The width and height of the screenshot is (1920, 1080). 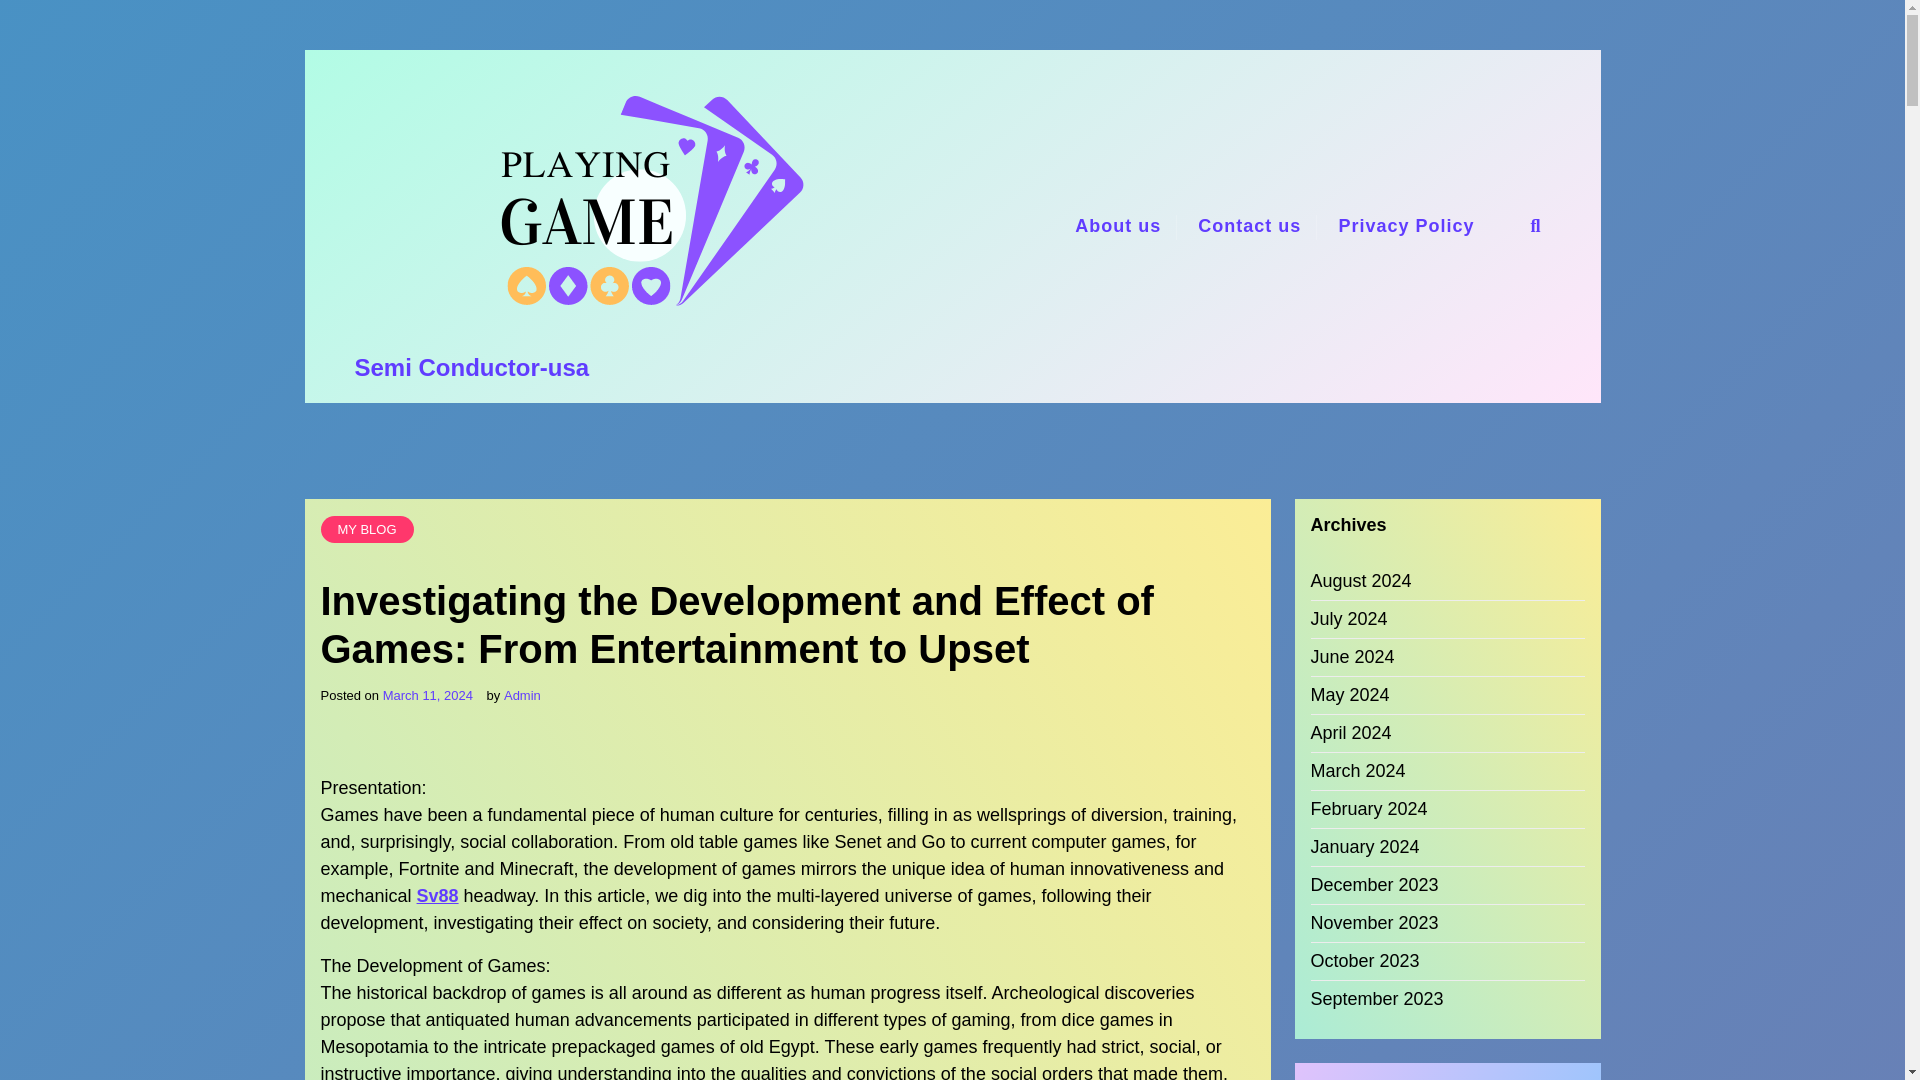 What do you see at coordinates (1364, 846) in the screenshot?
I see `January 2024` at bounding box center [1364, 846].